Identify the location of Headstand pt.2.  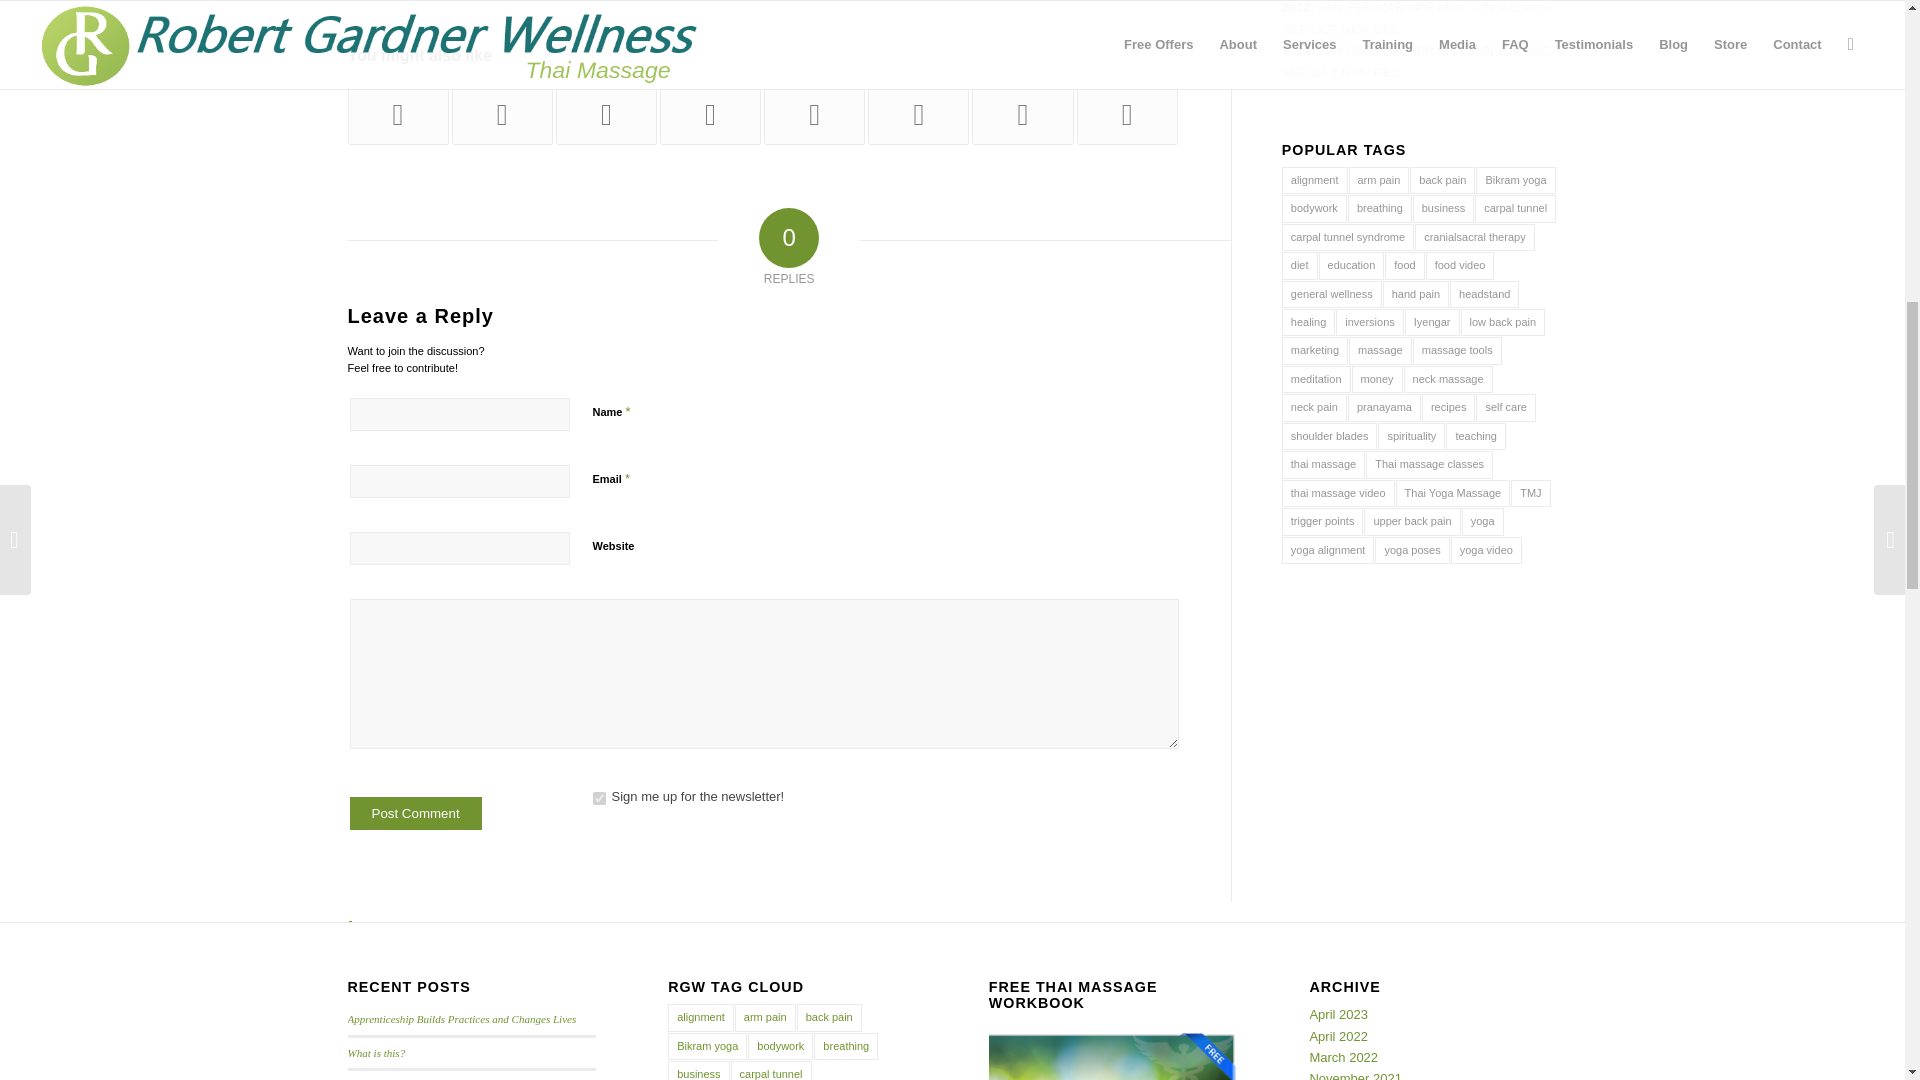
(918, 114).